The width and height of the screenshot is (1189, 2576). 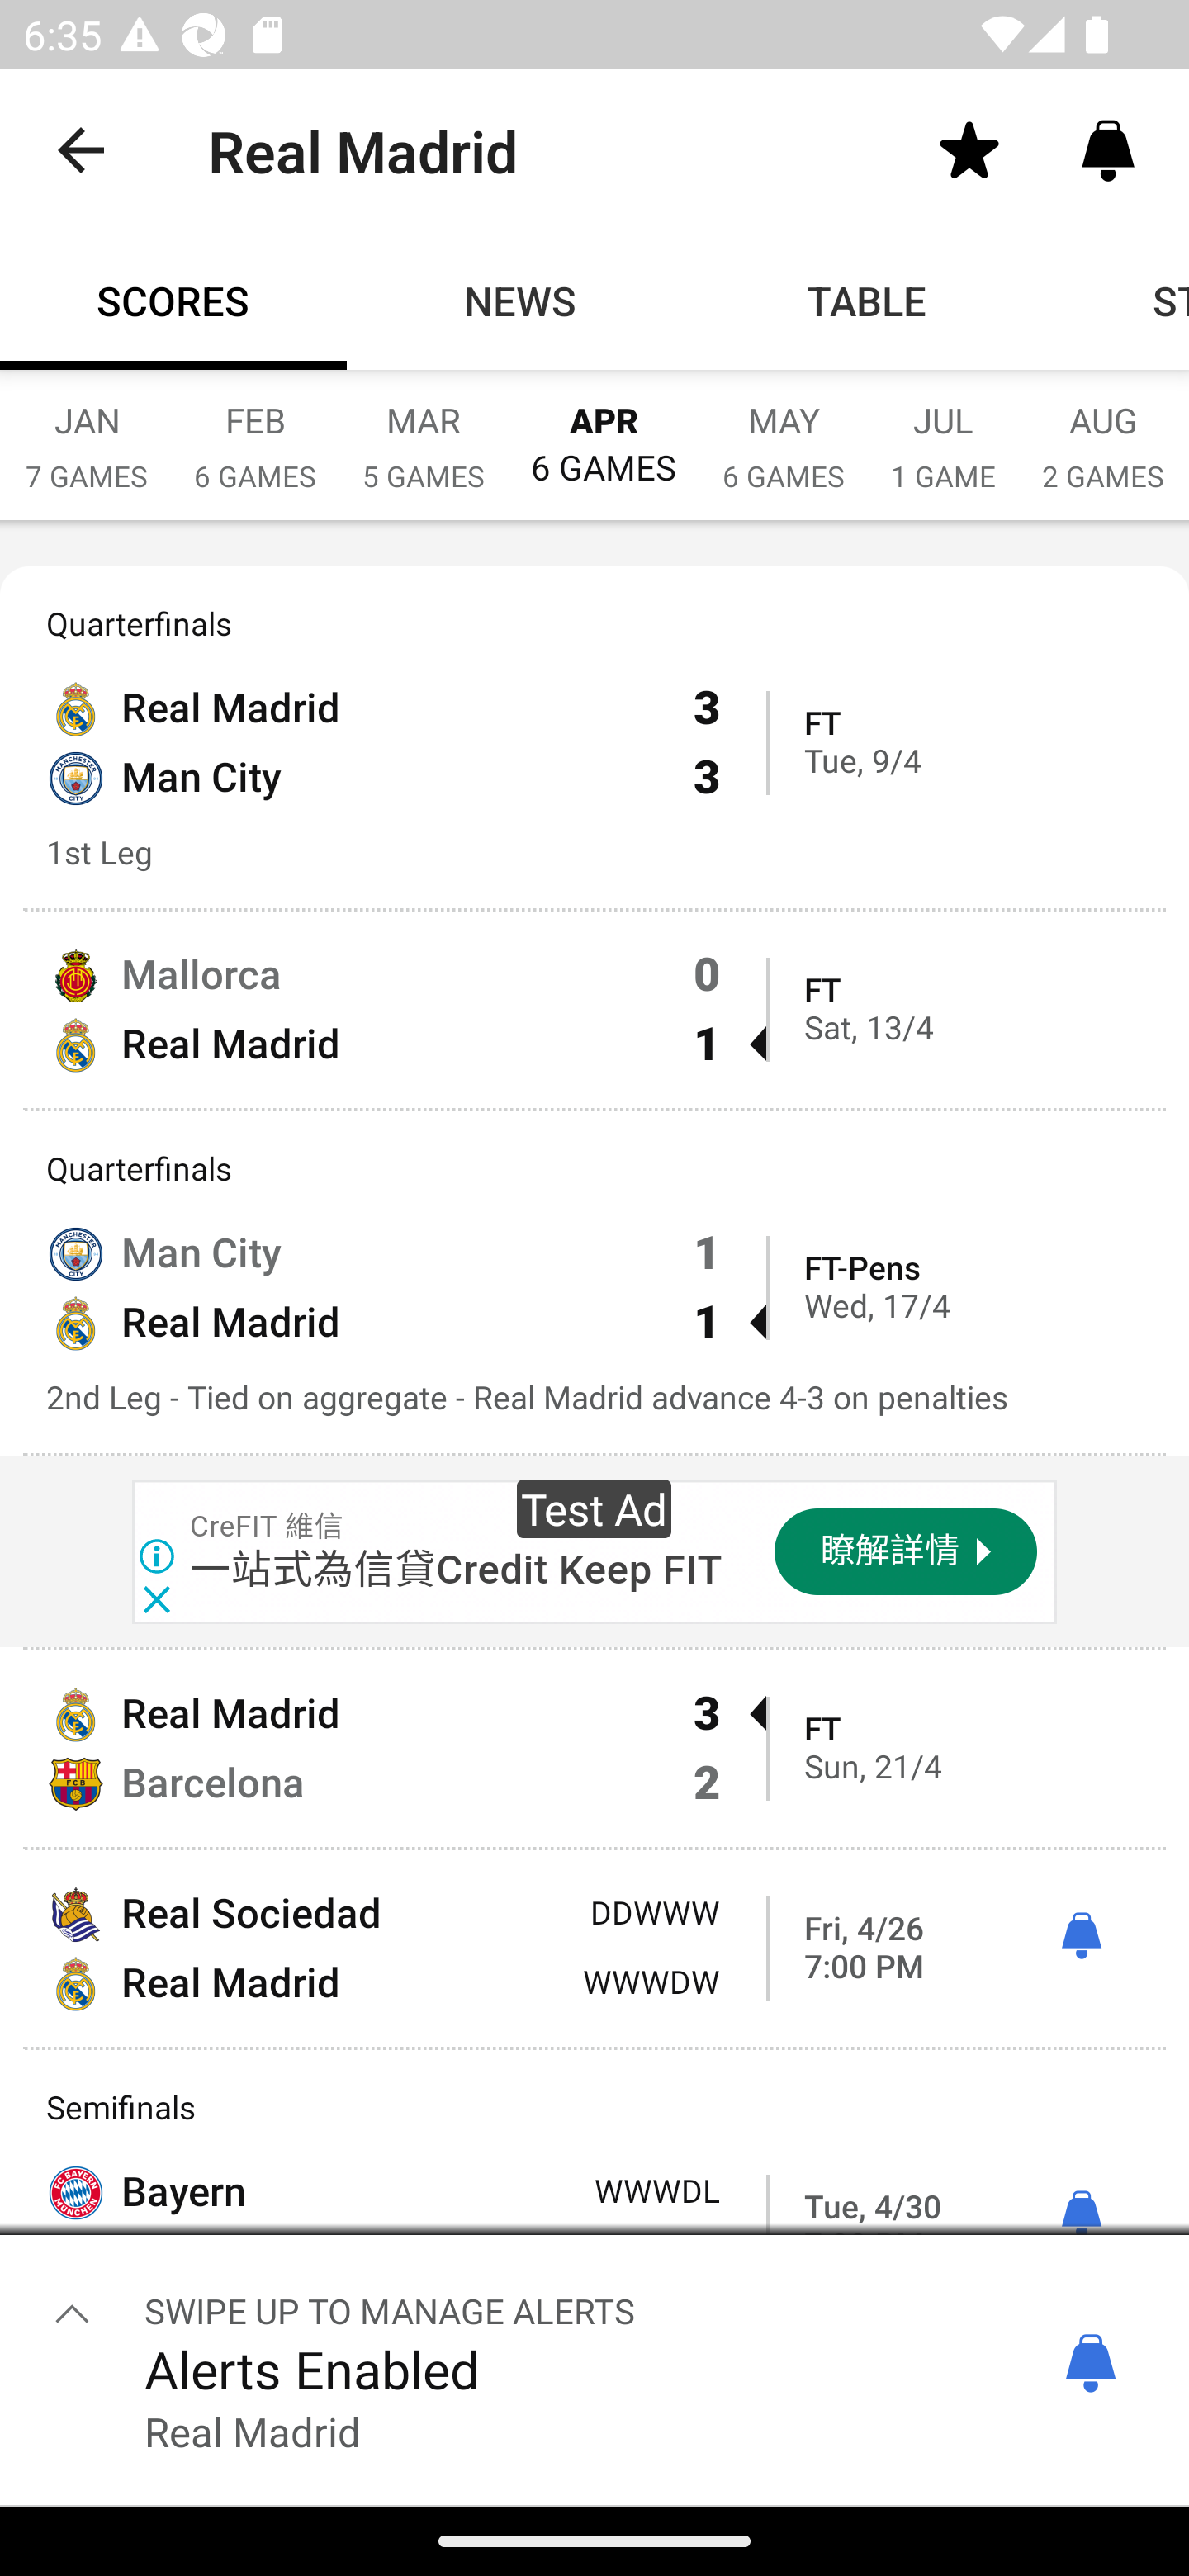 What do you see at coordinates (594, 1749) in the screenshot?
I see `Real Madrid 3  Barcelona 2 FT Sun, 21/4` at bounding box center [594, 1749].